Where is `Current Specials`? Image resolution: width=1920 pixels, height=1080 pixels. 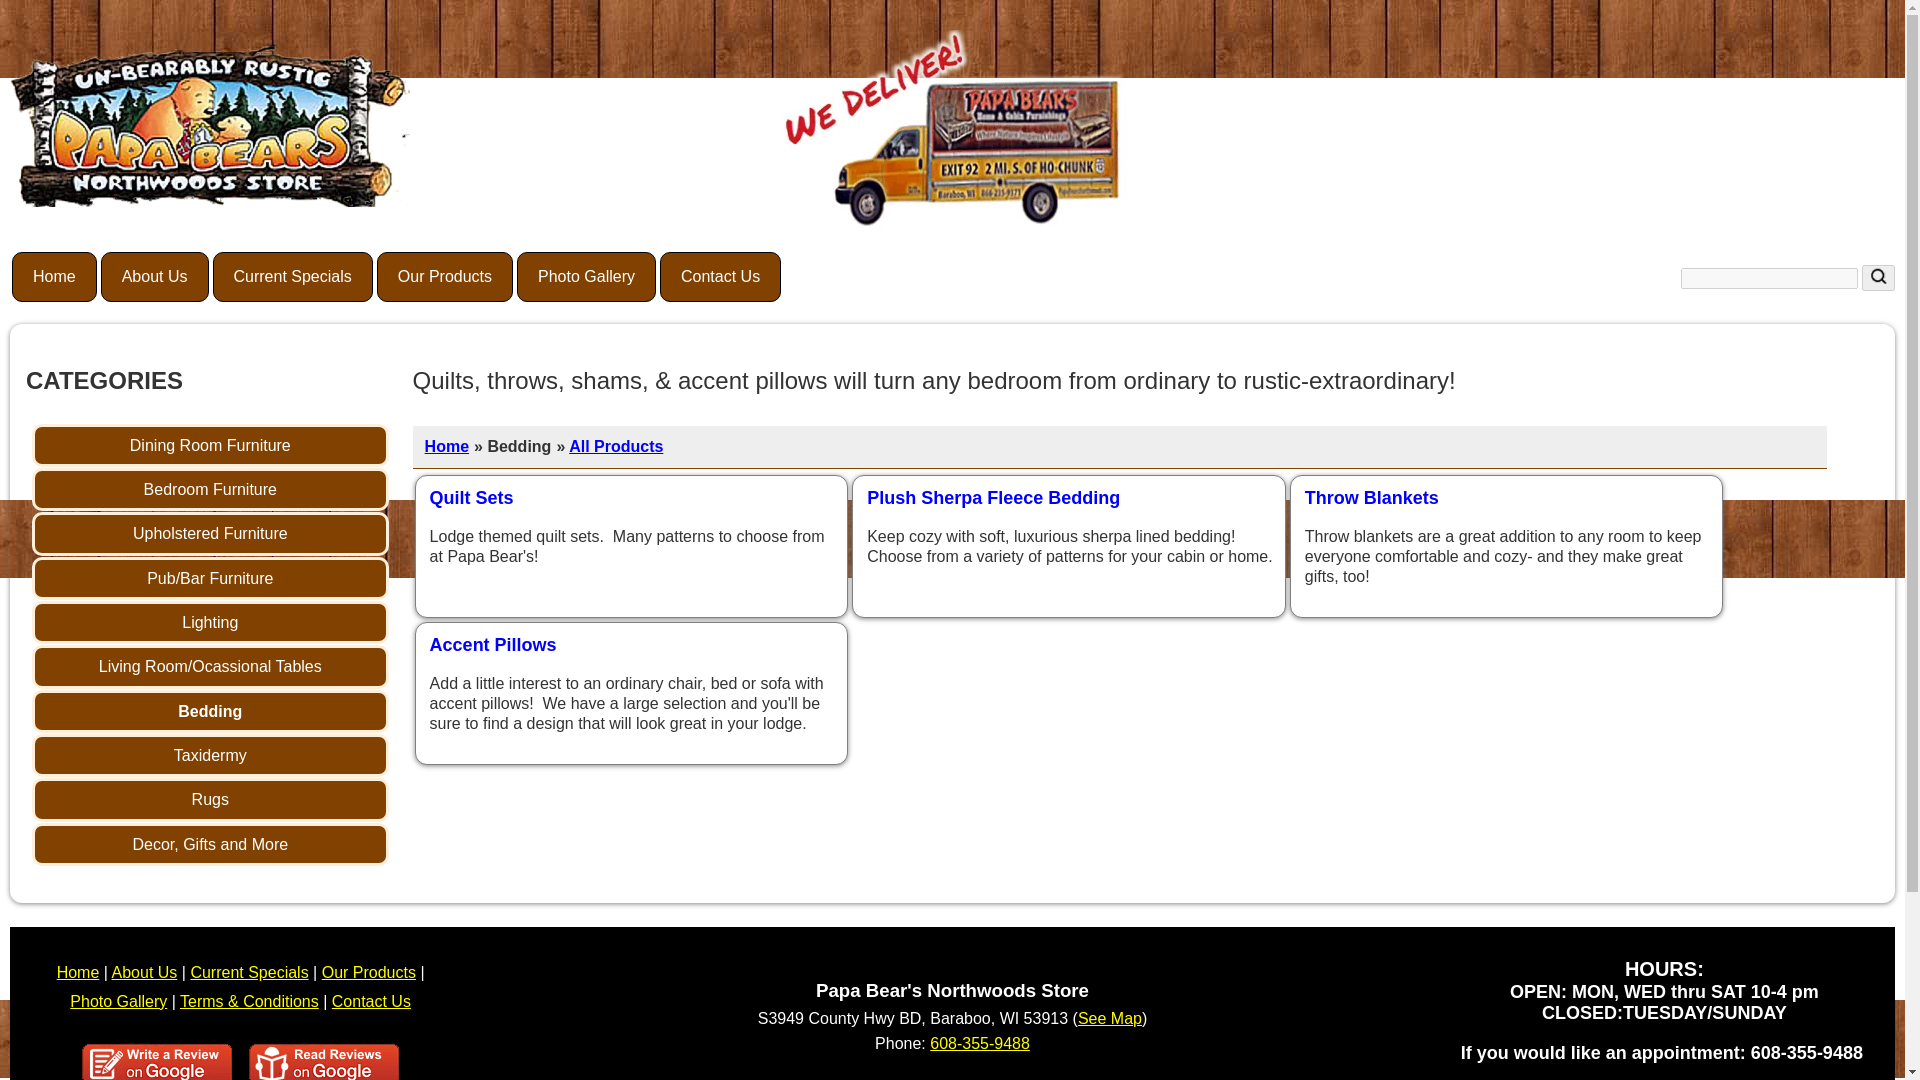
Current Specials is located at coordinates (292, 276).